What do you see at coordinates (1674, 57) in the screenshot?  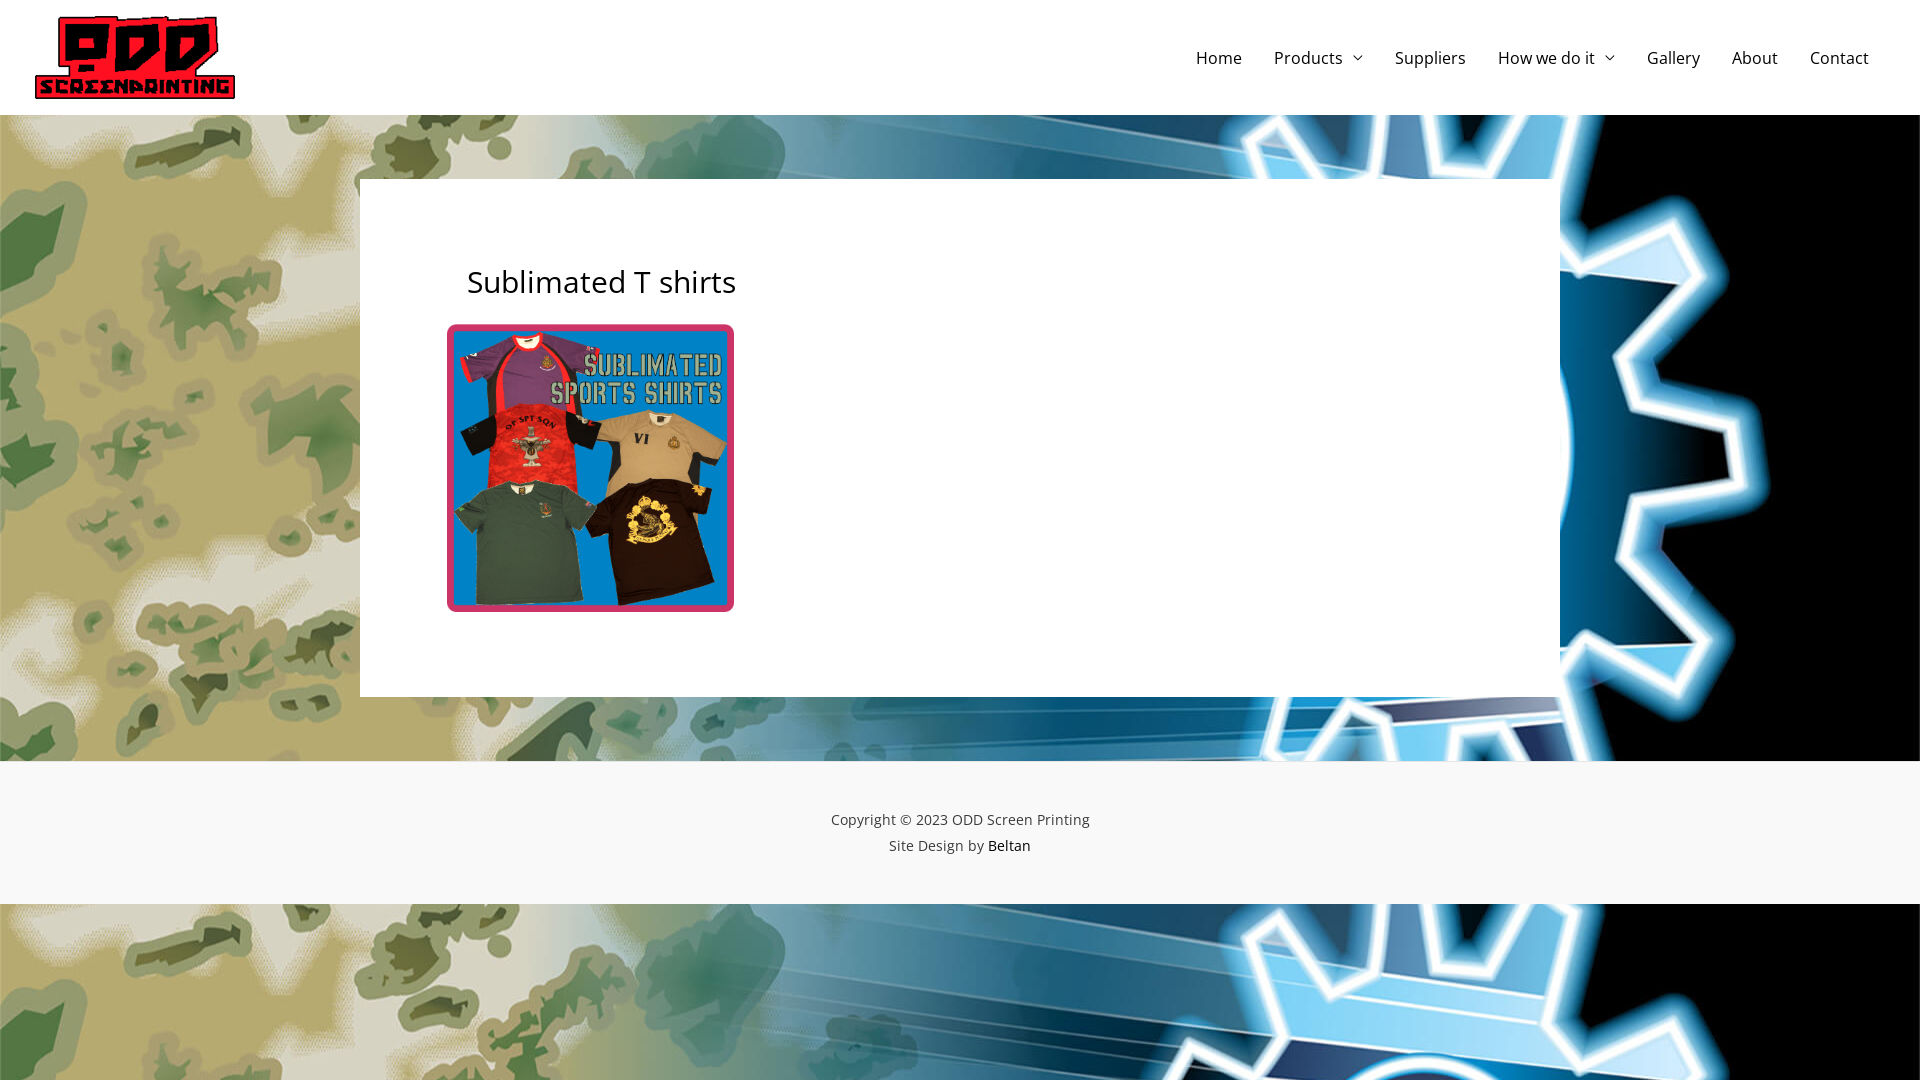 I see `Gallery` at bounding box center [1674, 57].